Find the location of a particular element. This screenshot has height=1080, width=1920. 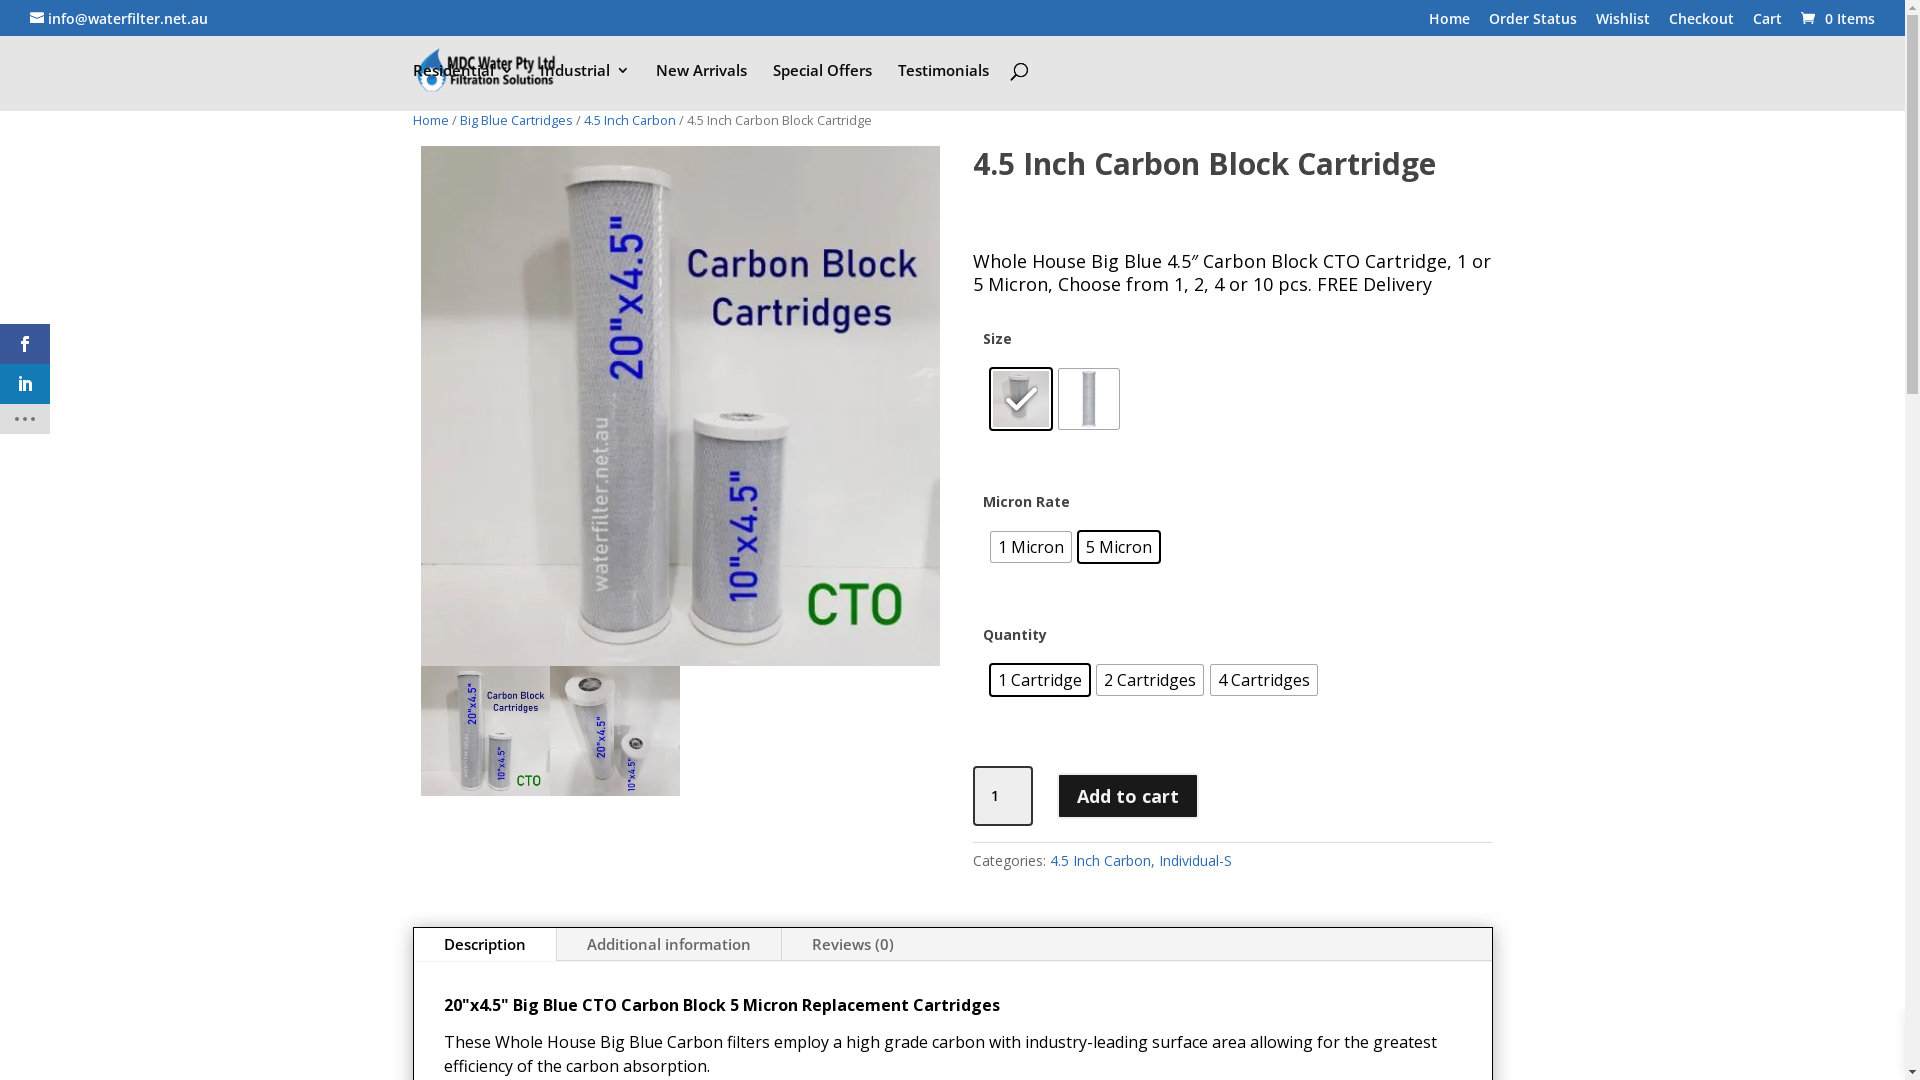

Individual-S is located at coordinates (1196, 860).